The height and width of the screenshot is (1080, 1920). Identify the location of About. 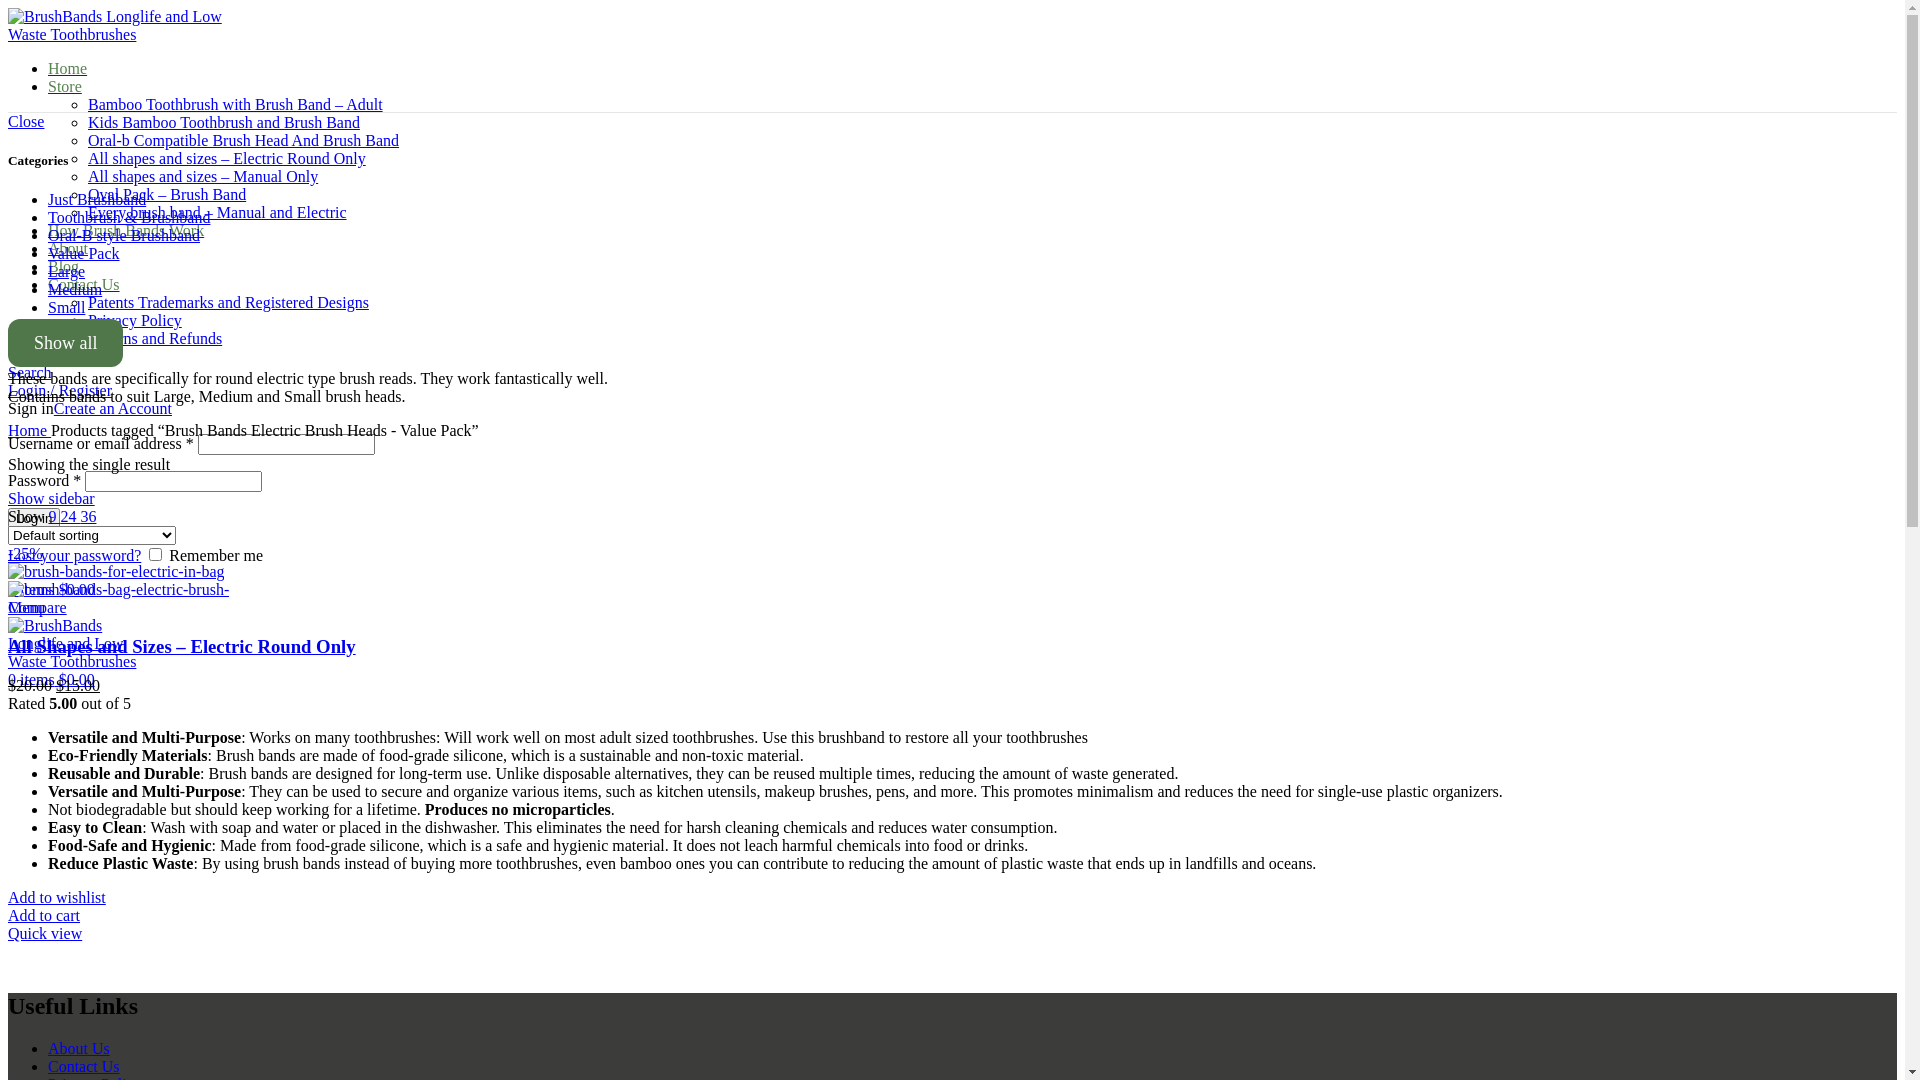
(68, 248).